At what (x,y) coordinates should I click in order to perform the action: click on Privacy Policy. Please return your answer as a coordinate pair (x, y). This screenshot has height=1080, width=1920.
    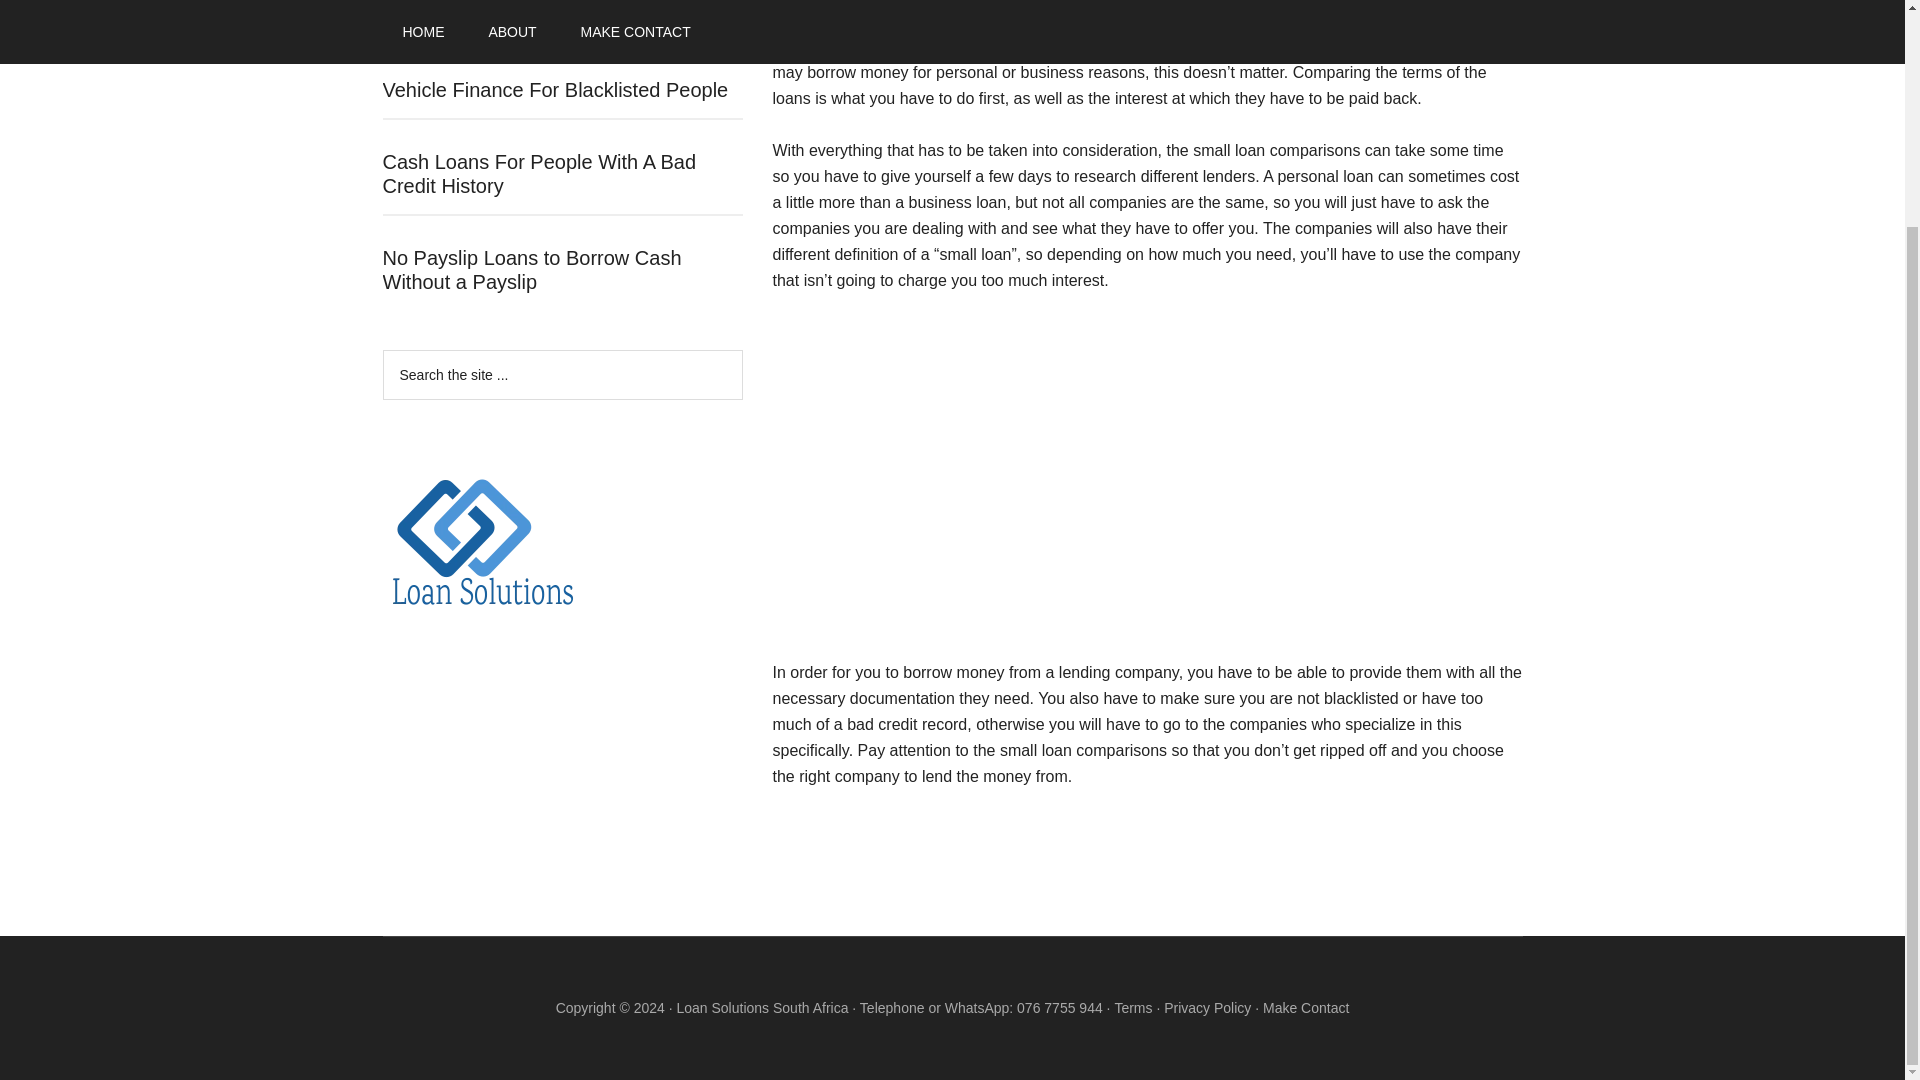
    Looking at the image, I should click on (1207, 1008).